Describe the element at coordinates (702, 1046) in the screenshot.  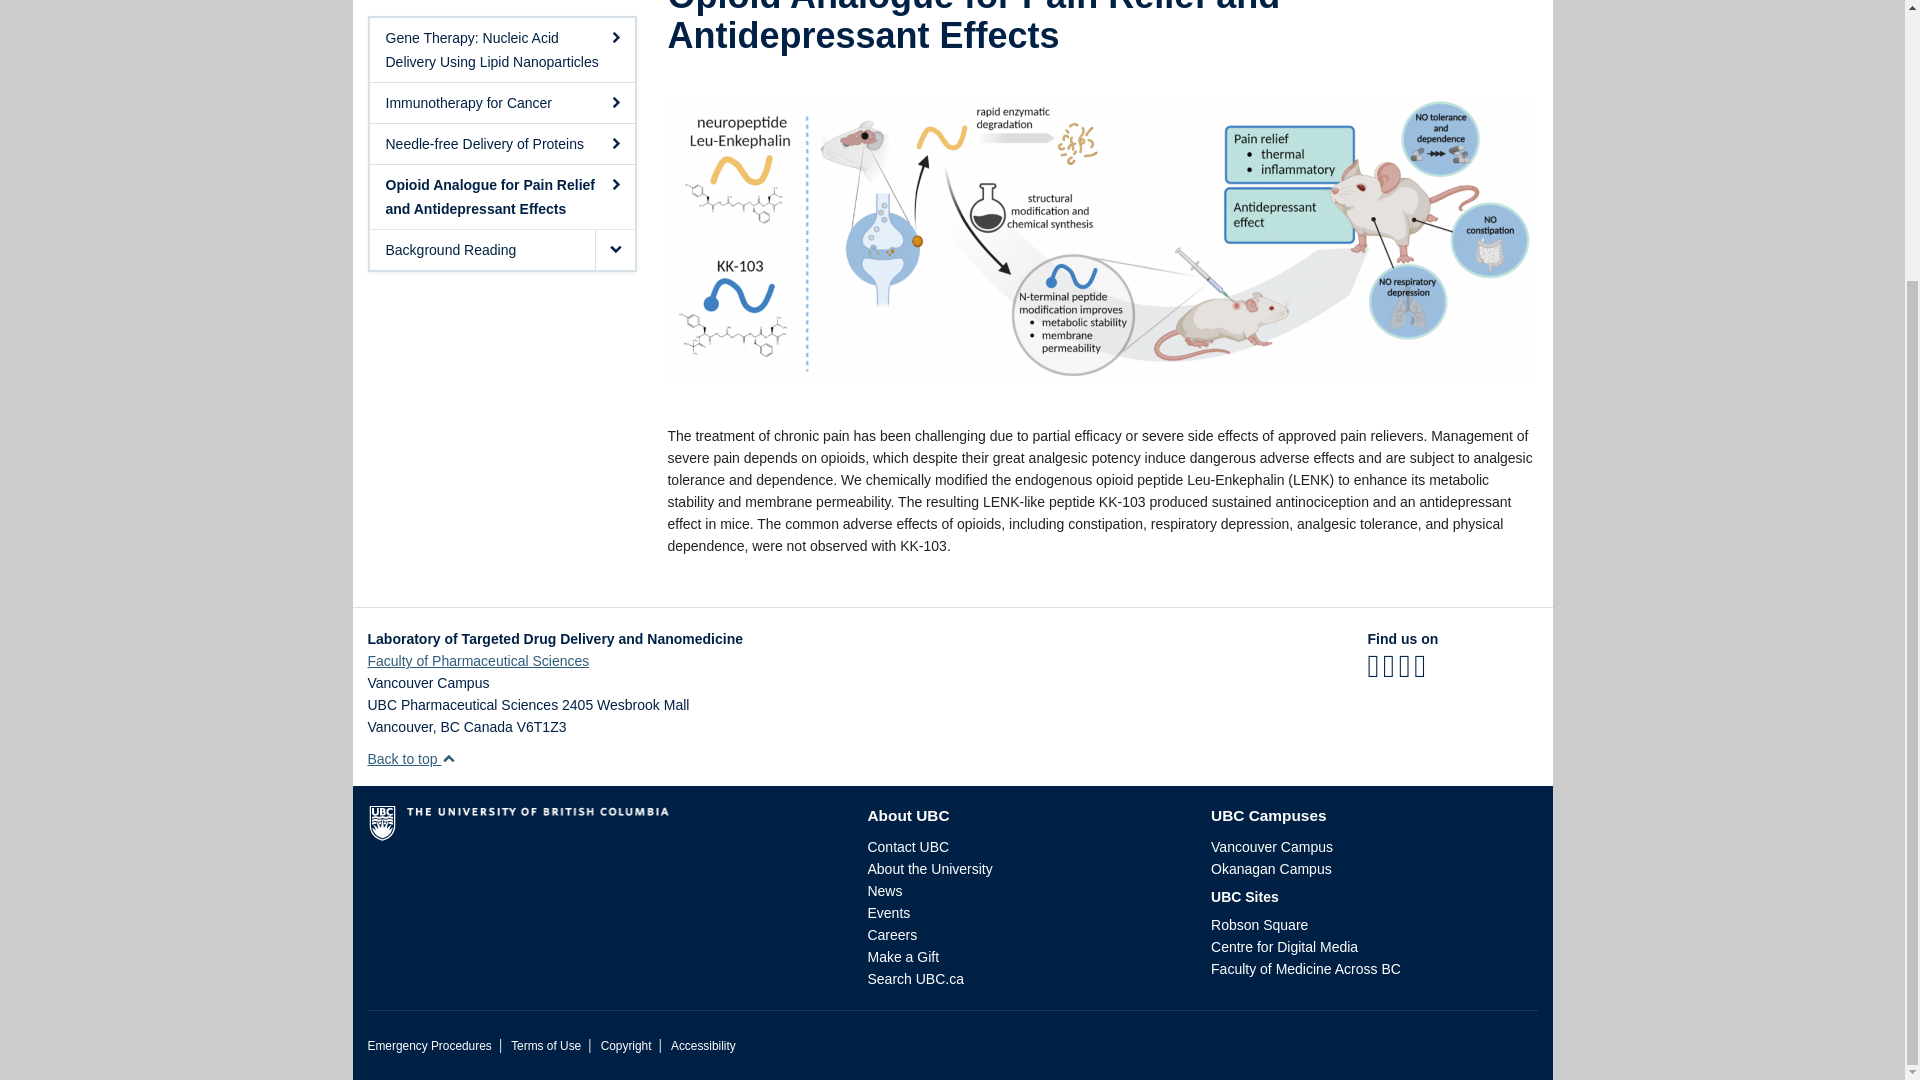
I see `Accessibility` at that location.